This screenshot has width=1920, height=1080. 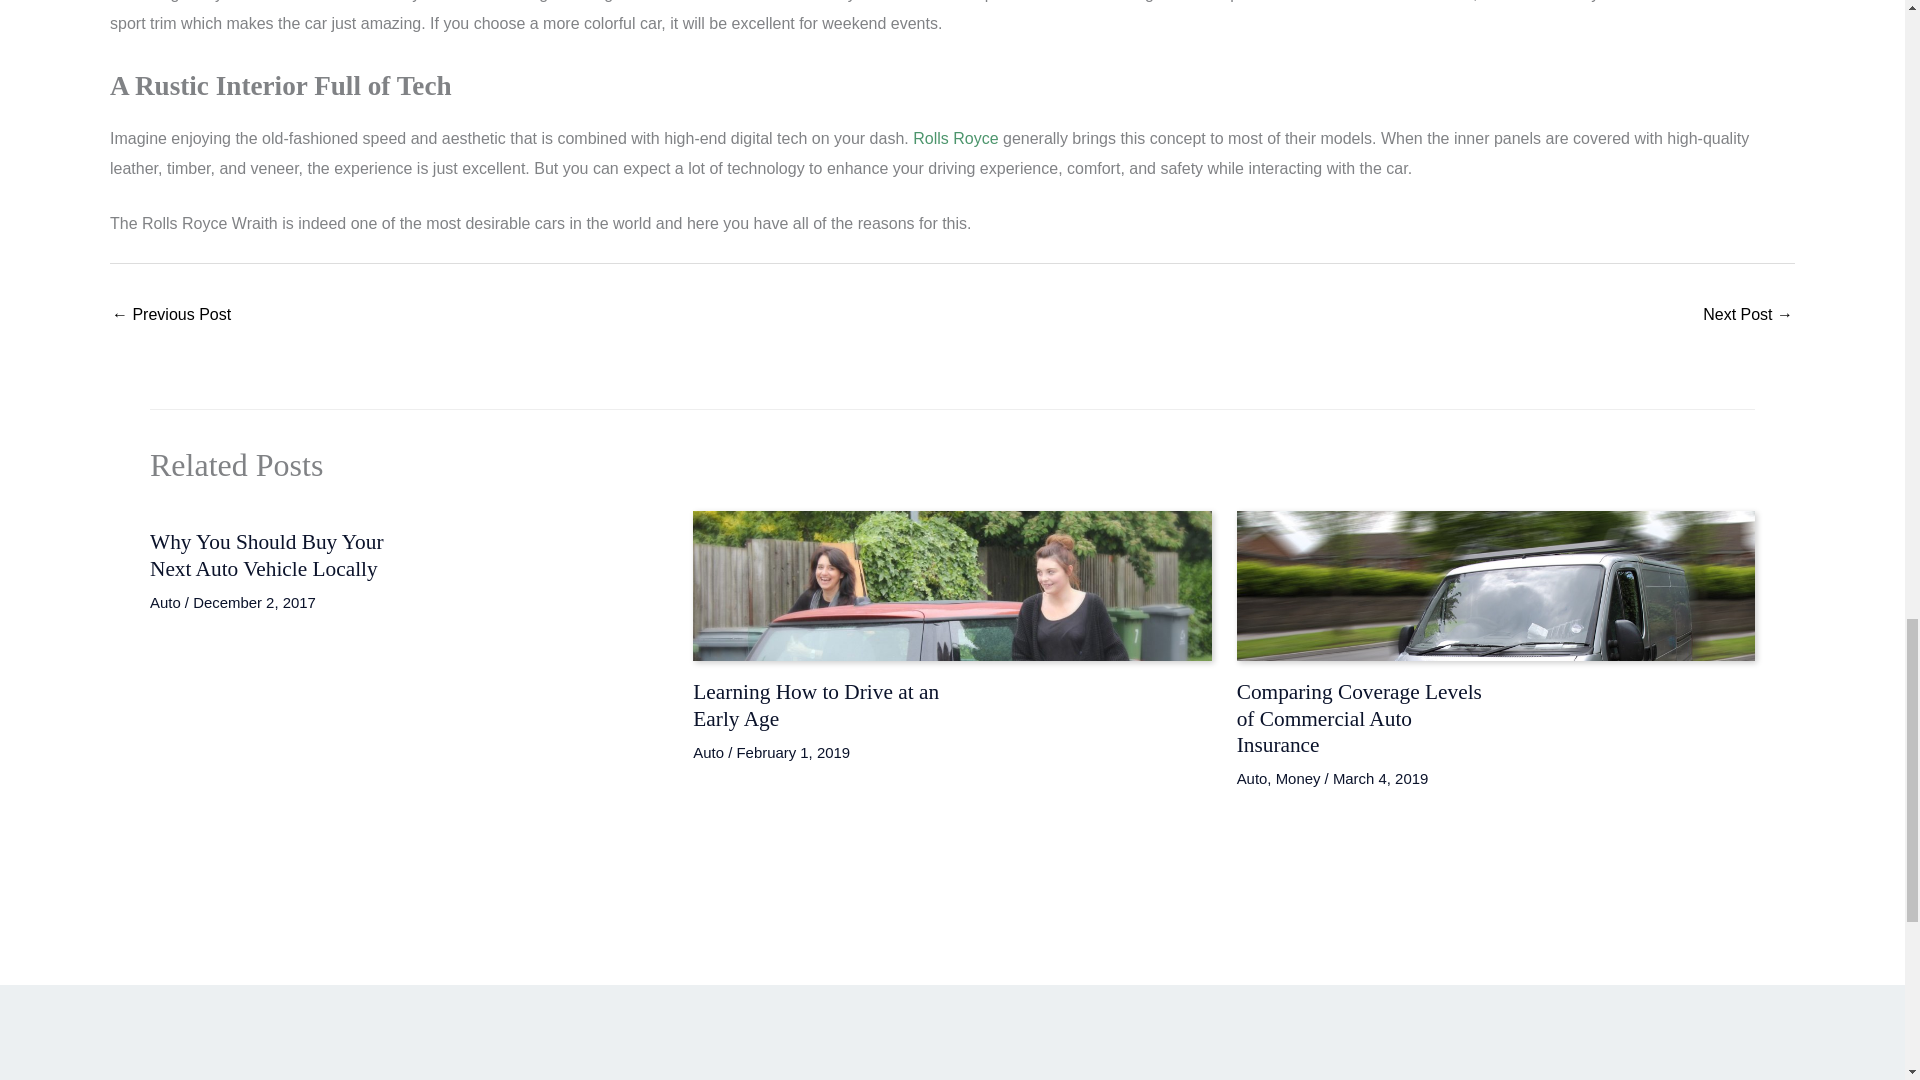 I want to click on Top Foods To Try In Canada, so click(x=170, y=316).